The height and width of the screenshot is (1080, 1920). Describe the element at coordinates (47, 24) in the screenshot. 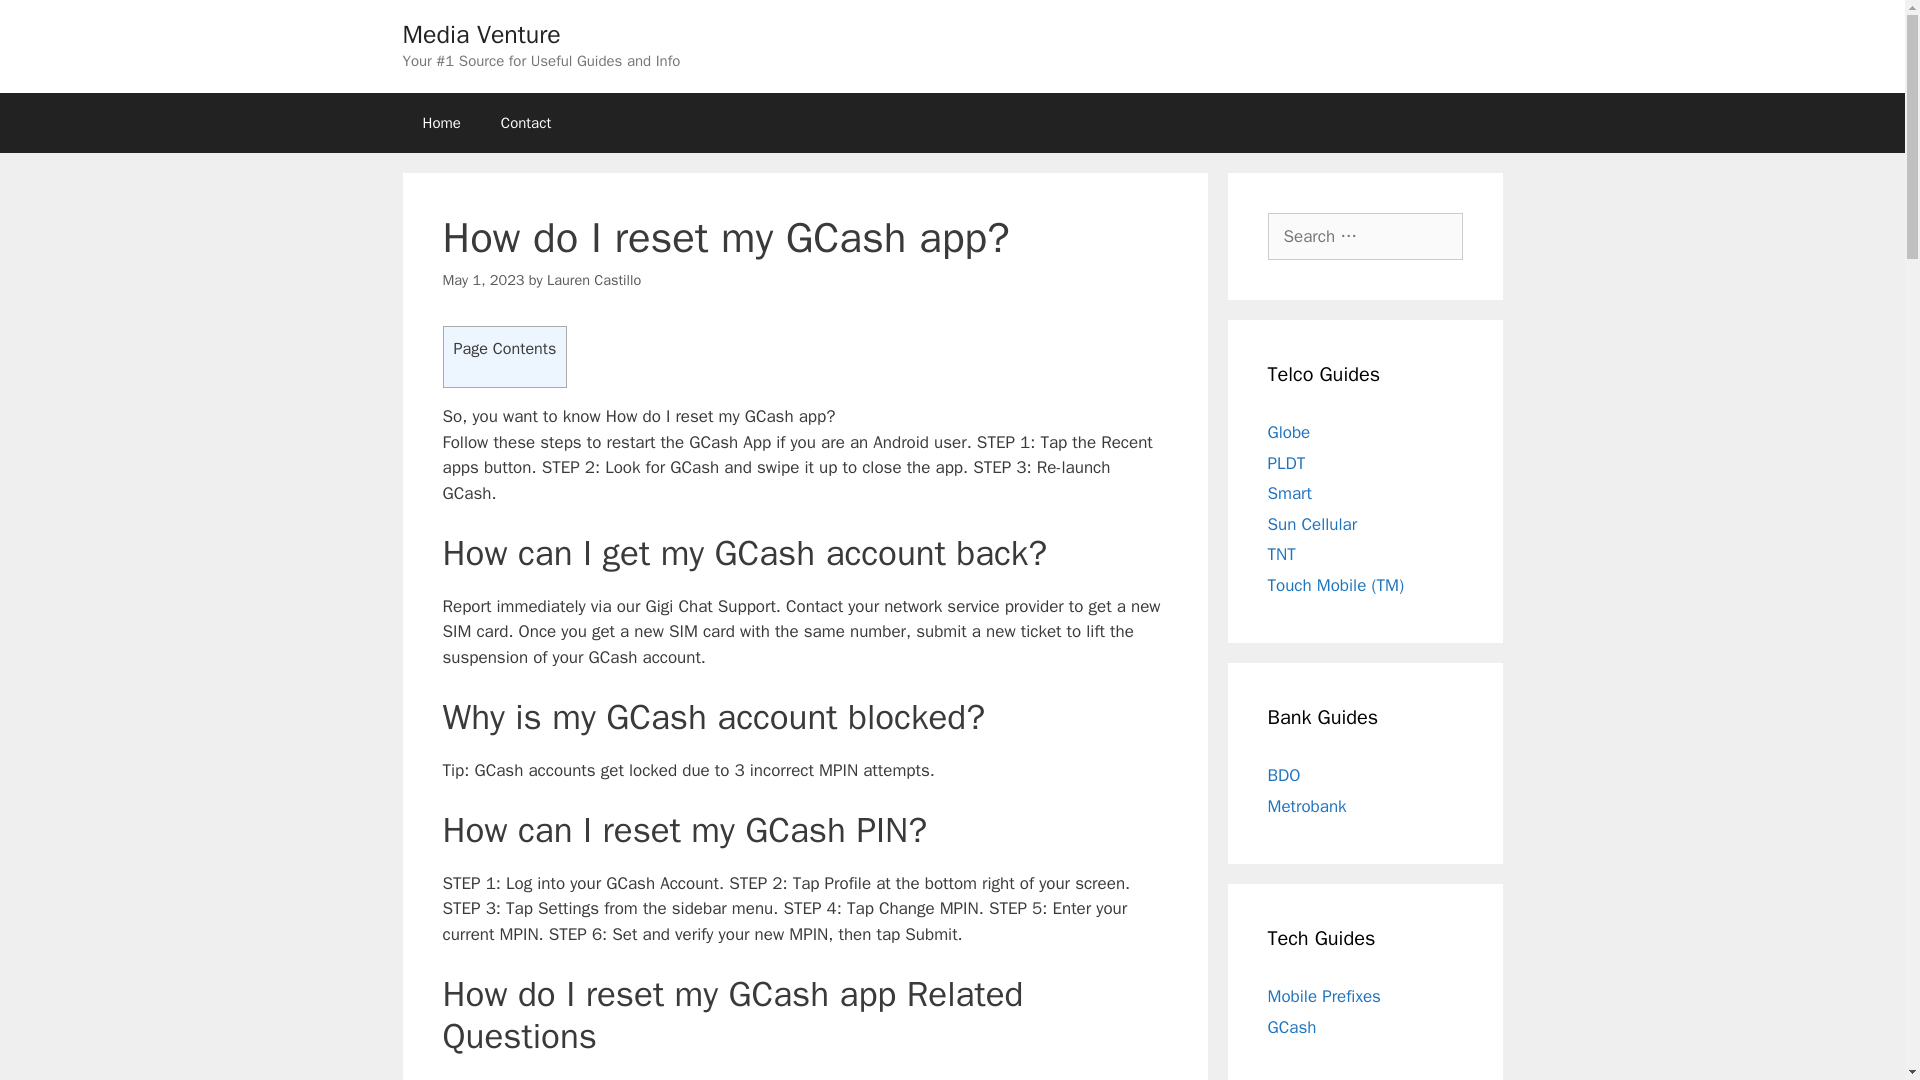

I see `Search` at that location.